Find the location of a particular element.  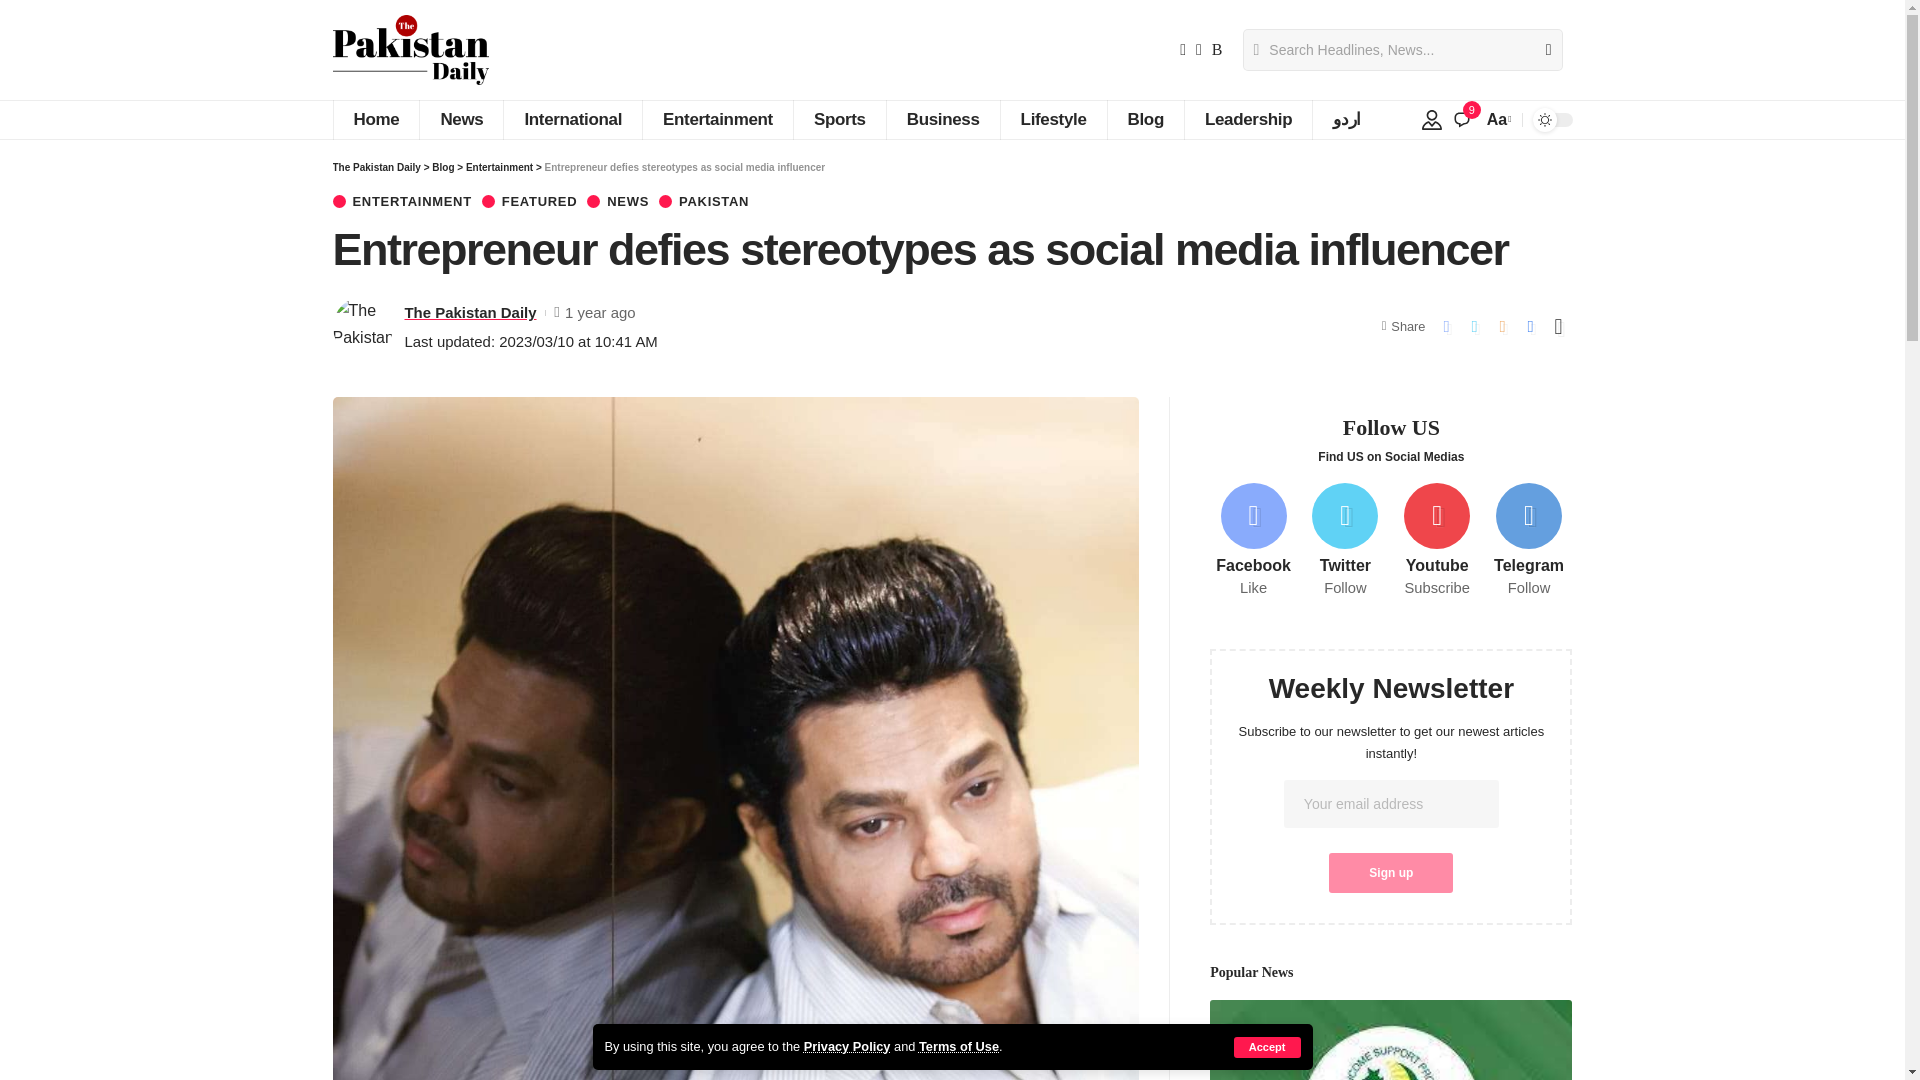

Business is located at coordinates (942, 120).